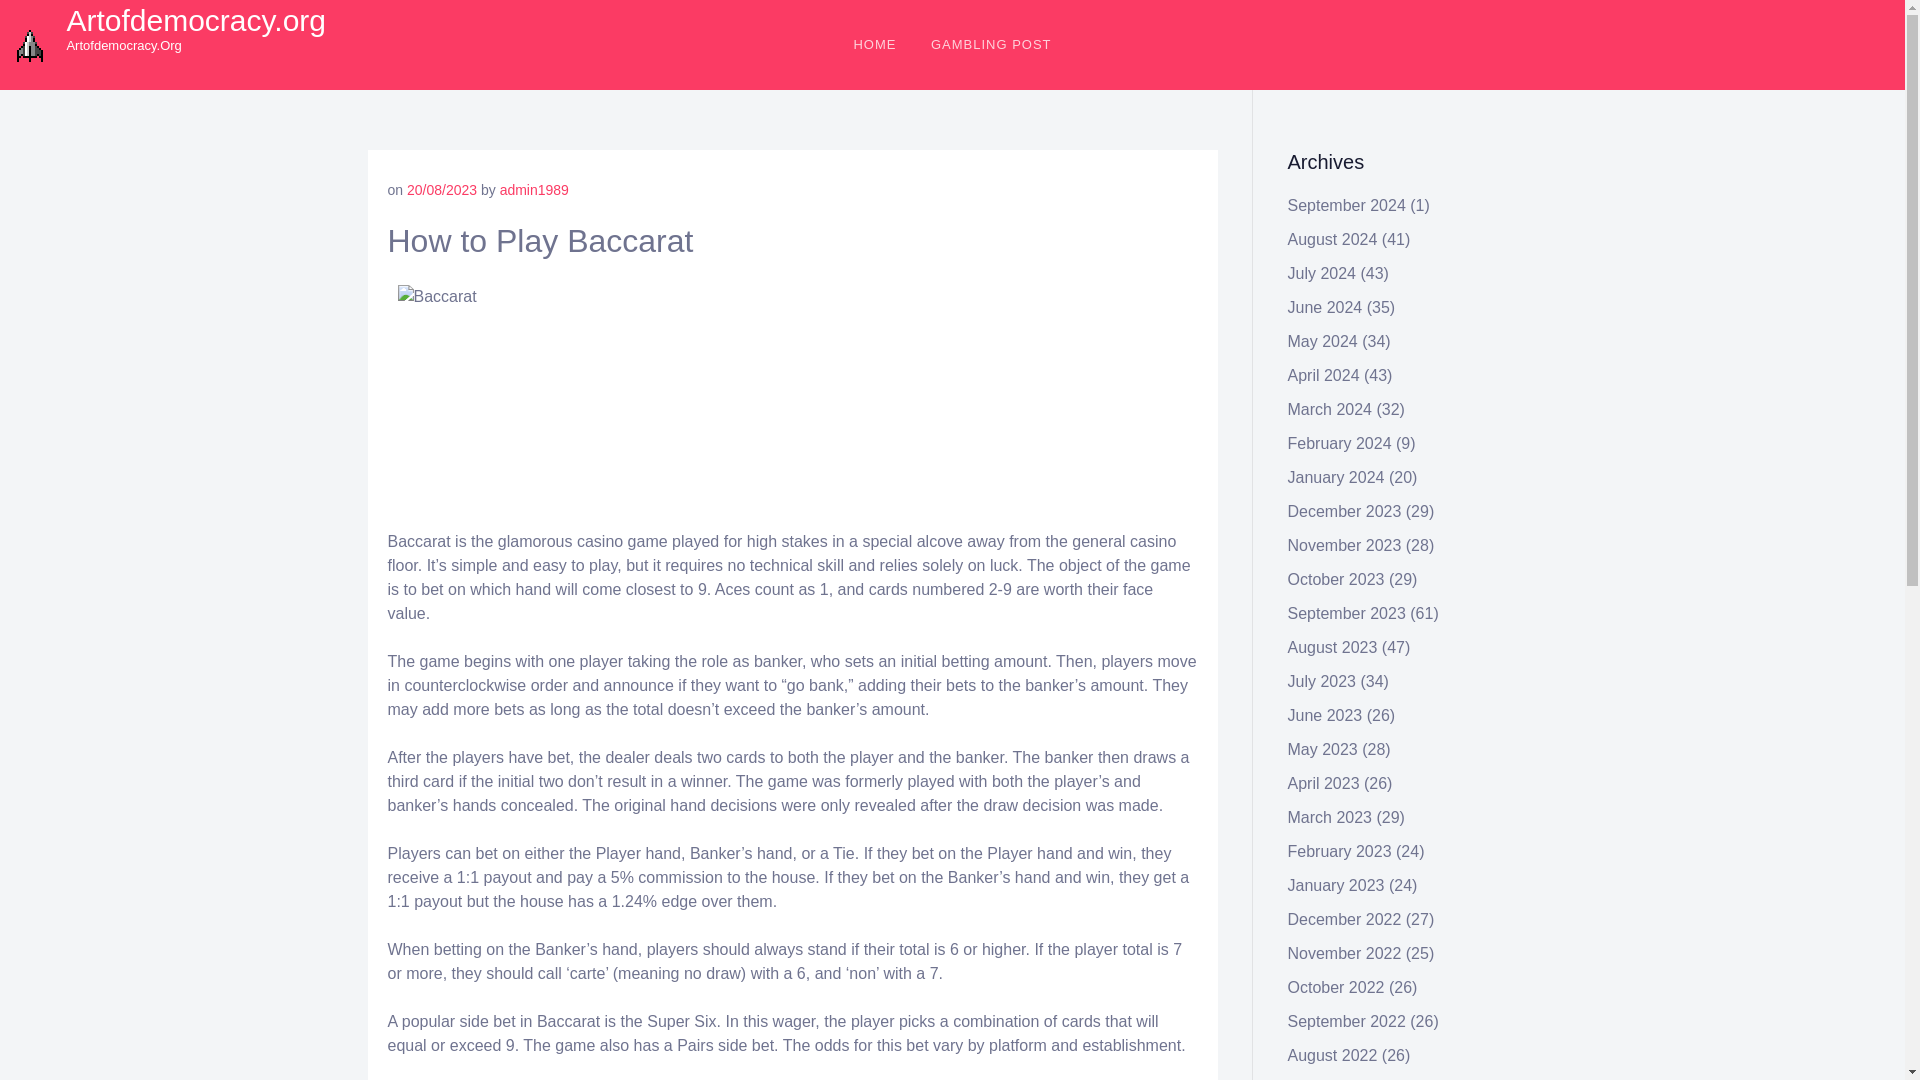  Describe the element at coordinates (1346, 204) in the screenshot. I see `September 2024` at that location.